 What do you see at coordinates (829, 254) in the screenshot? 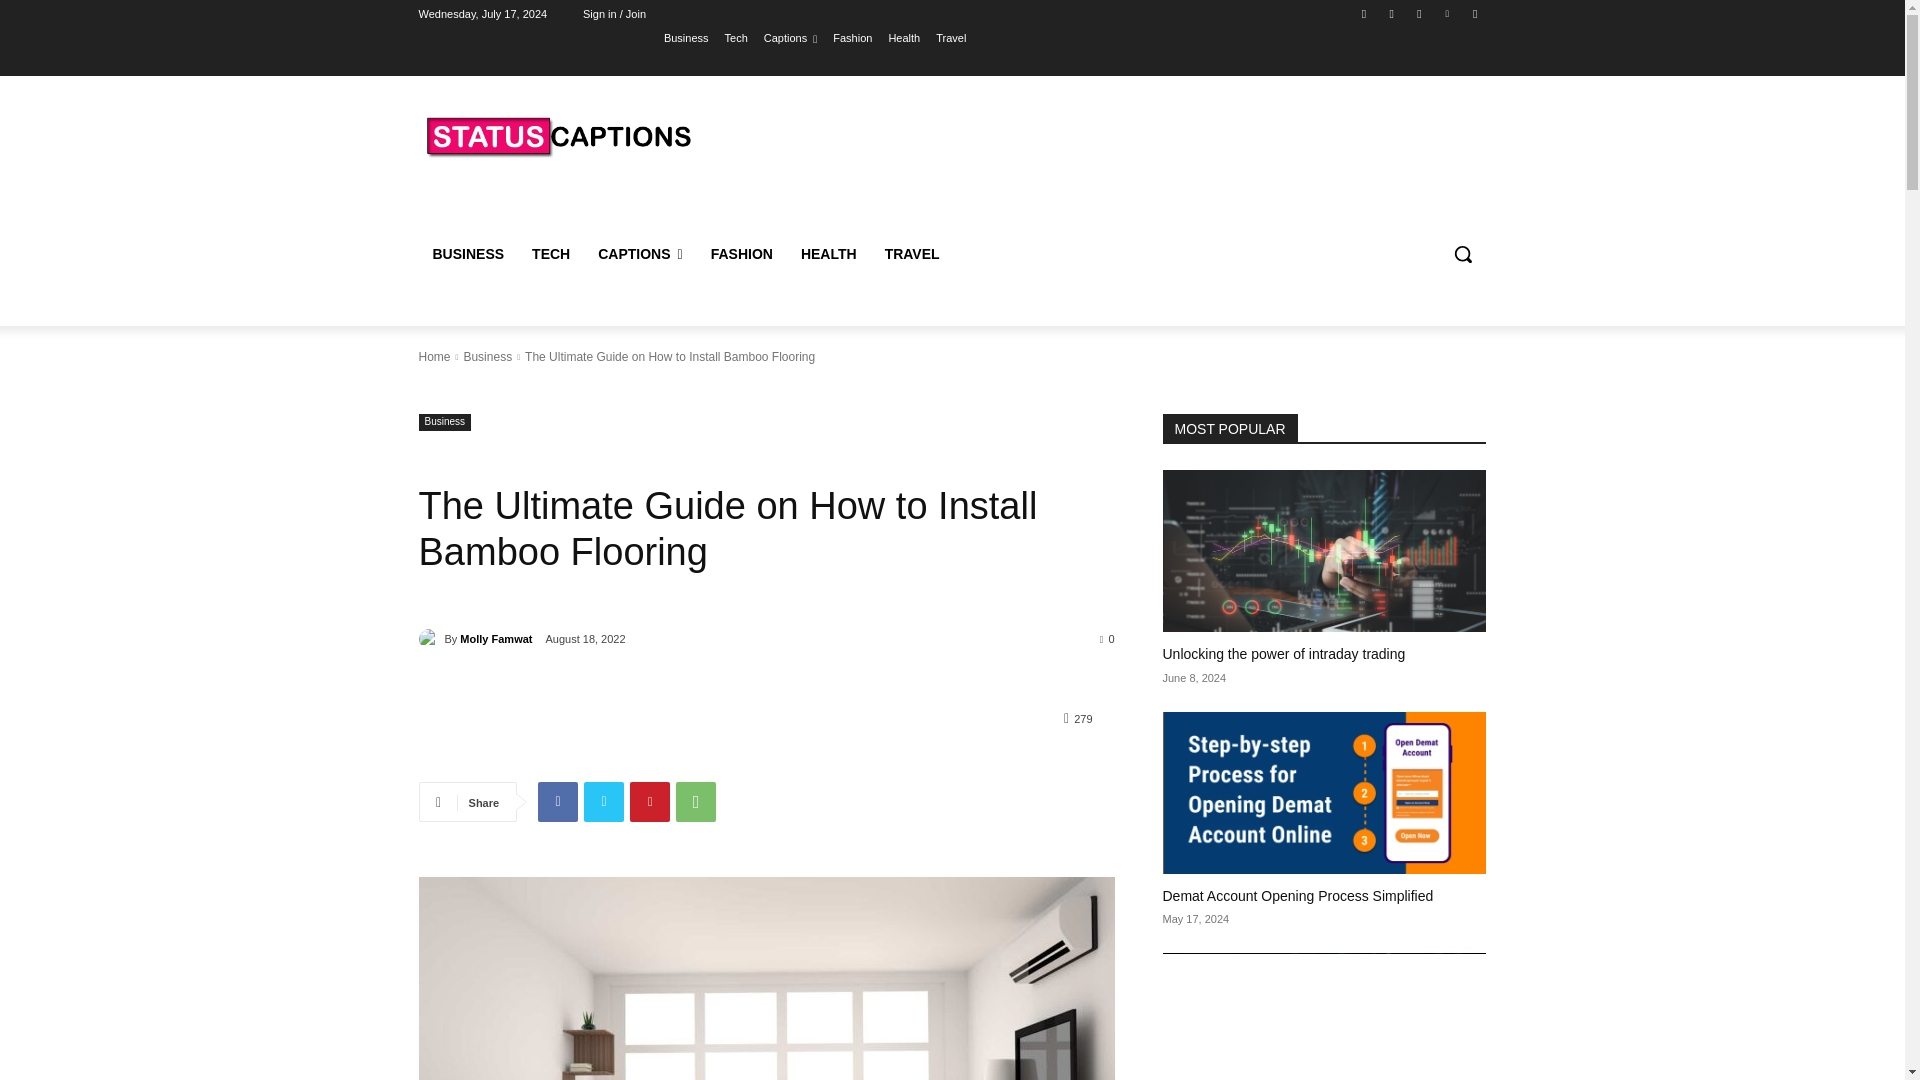
I see `HEALTH` at bounding box center [829, 254].